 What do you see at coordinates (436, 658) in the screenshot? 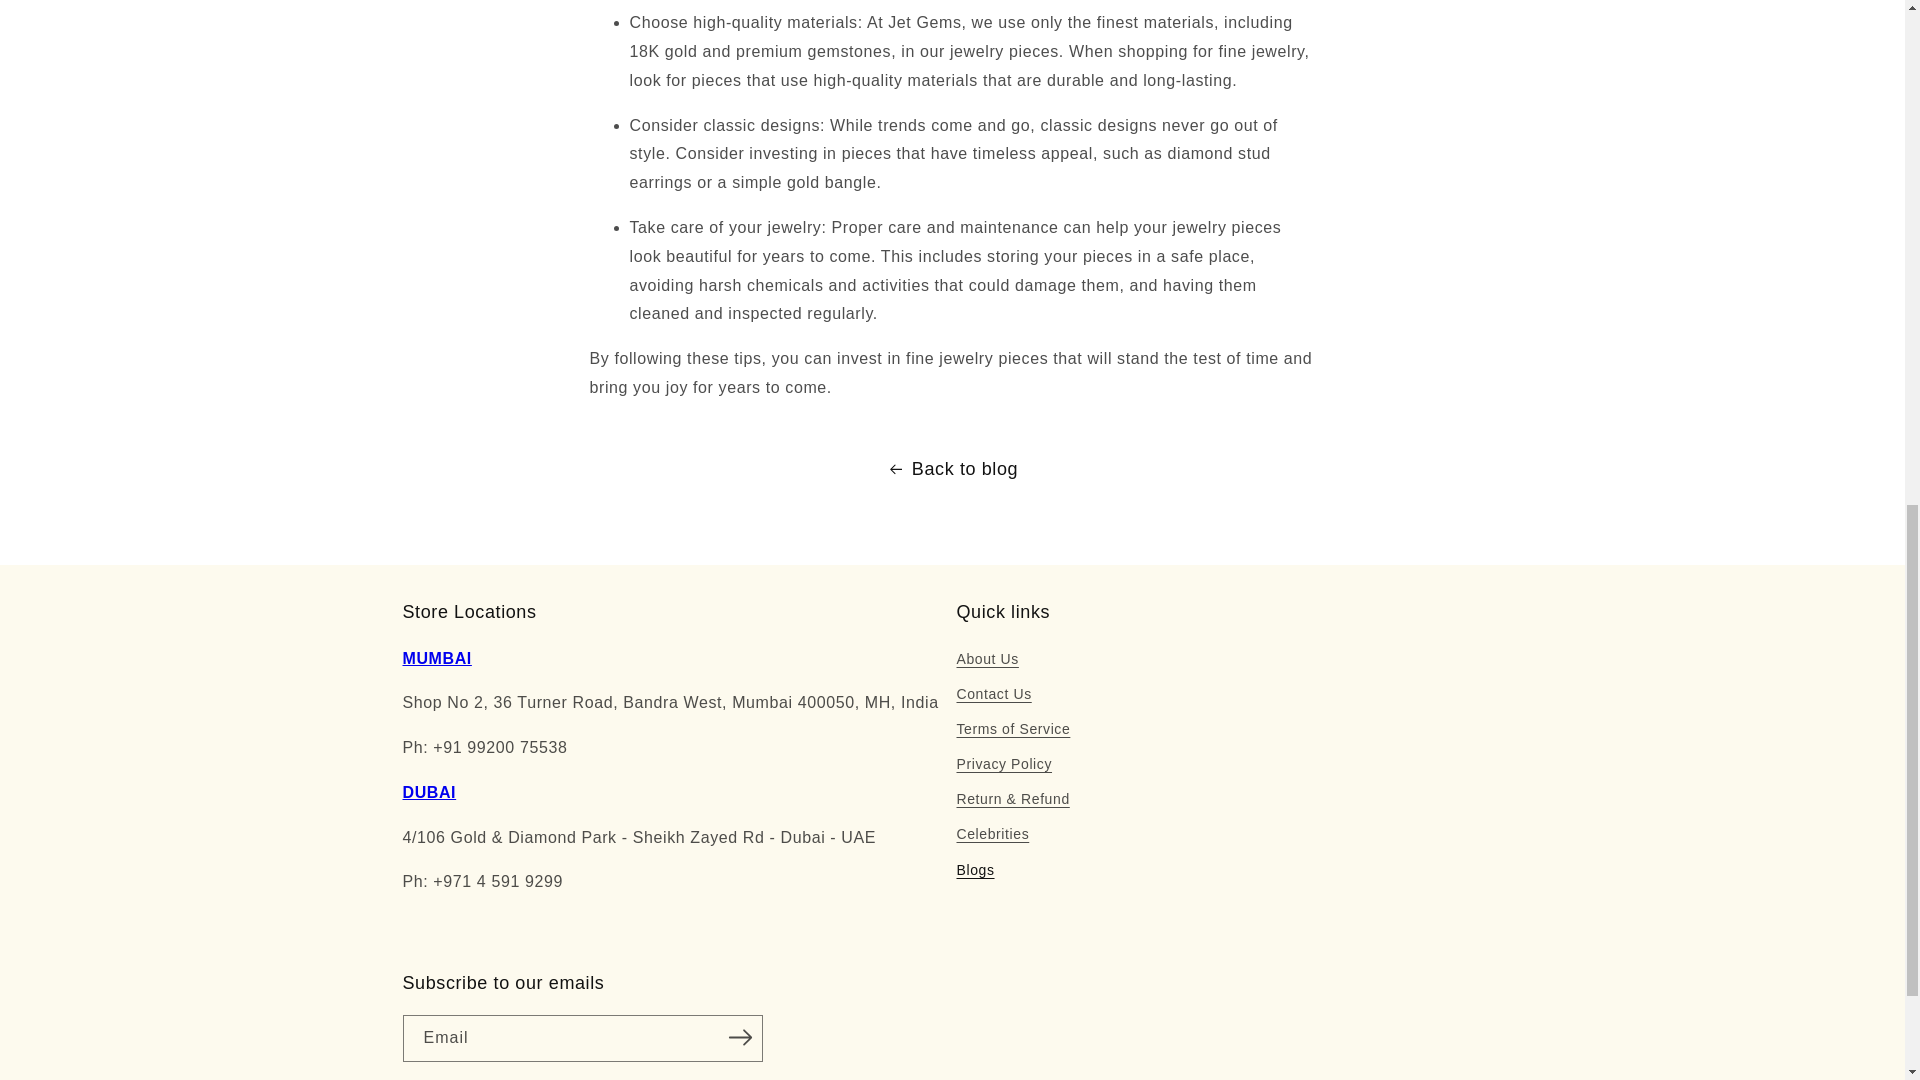
I see `MUMBAI` at bounding box center [436, 658].